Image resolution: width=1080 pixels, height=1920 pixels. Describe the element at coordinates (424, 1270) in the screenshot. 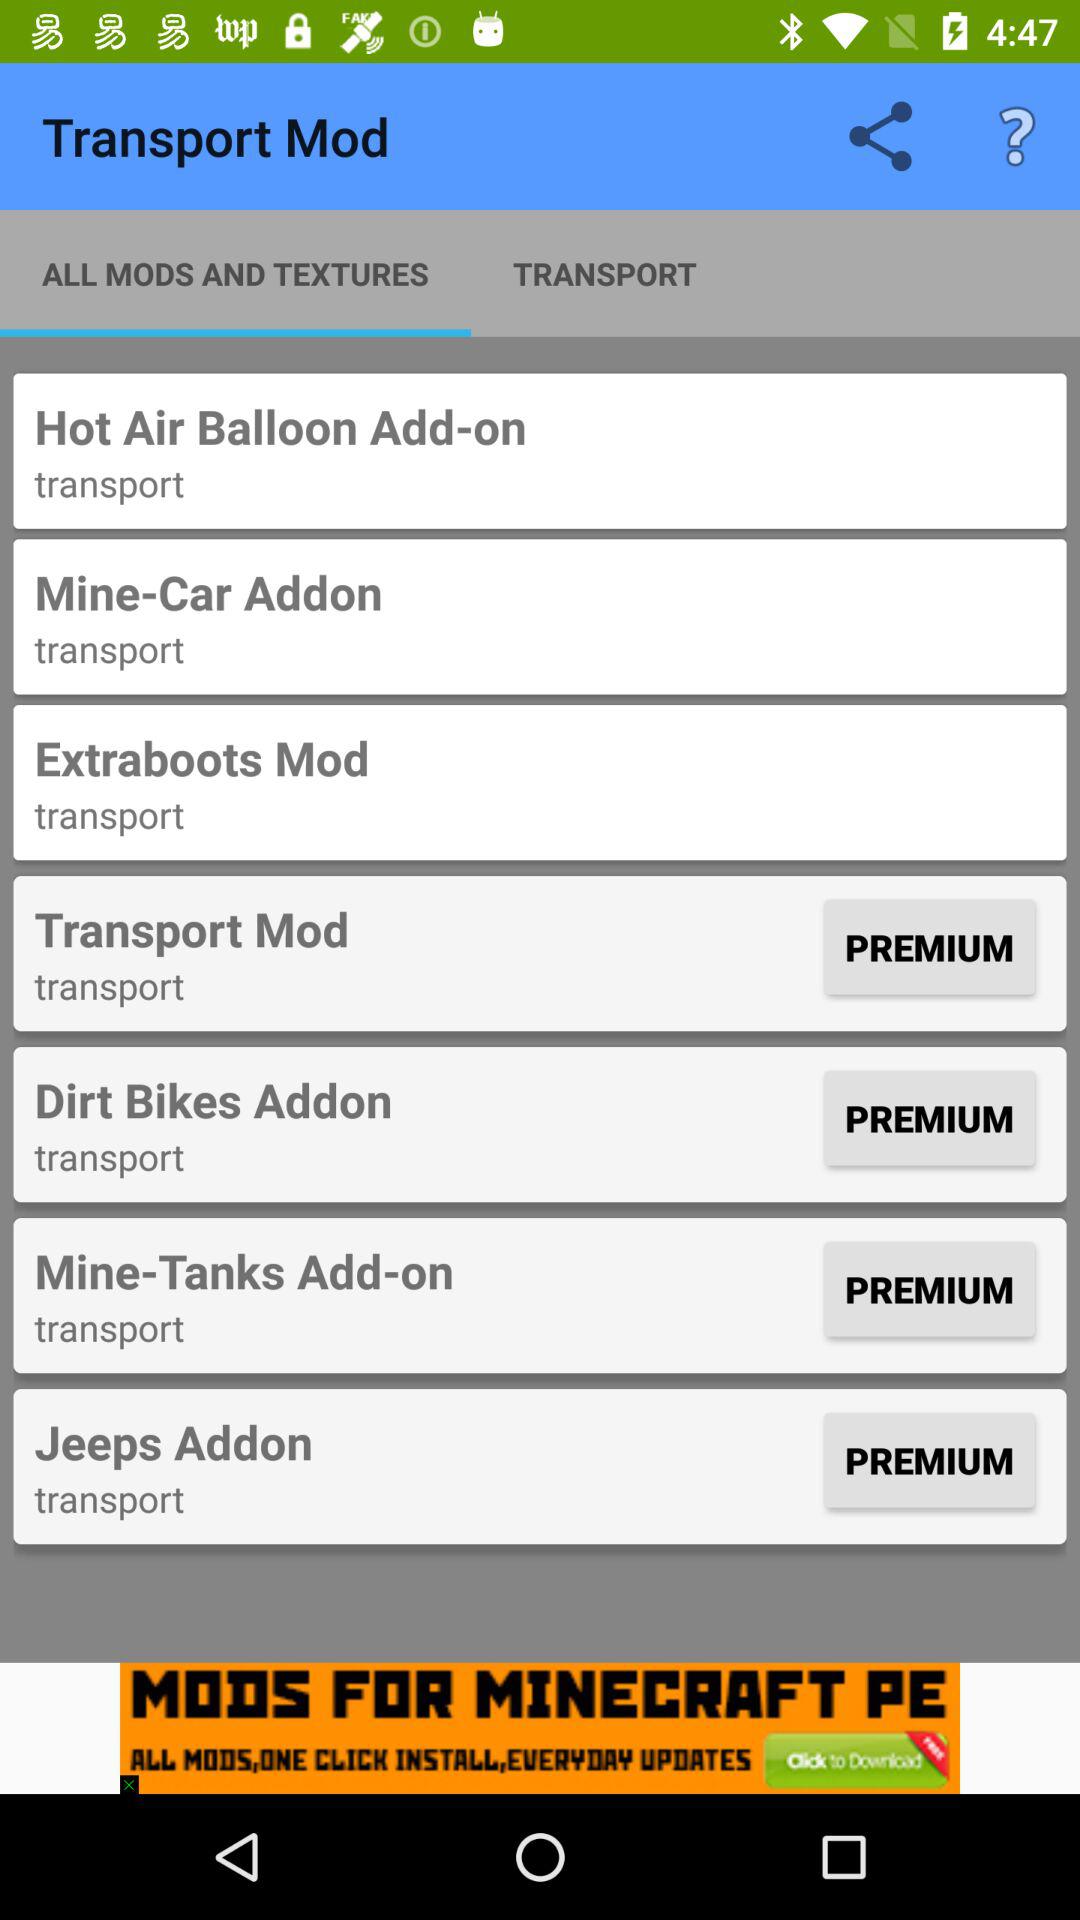

I see `scroll to mine tanks add icon` at that location.